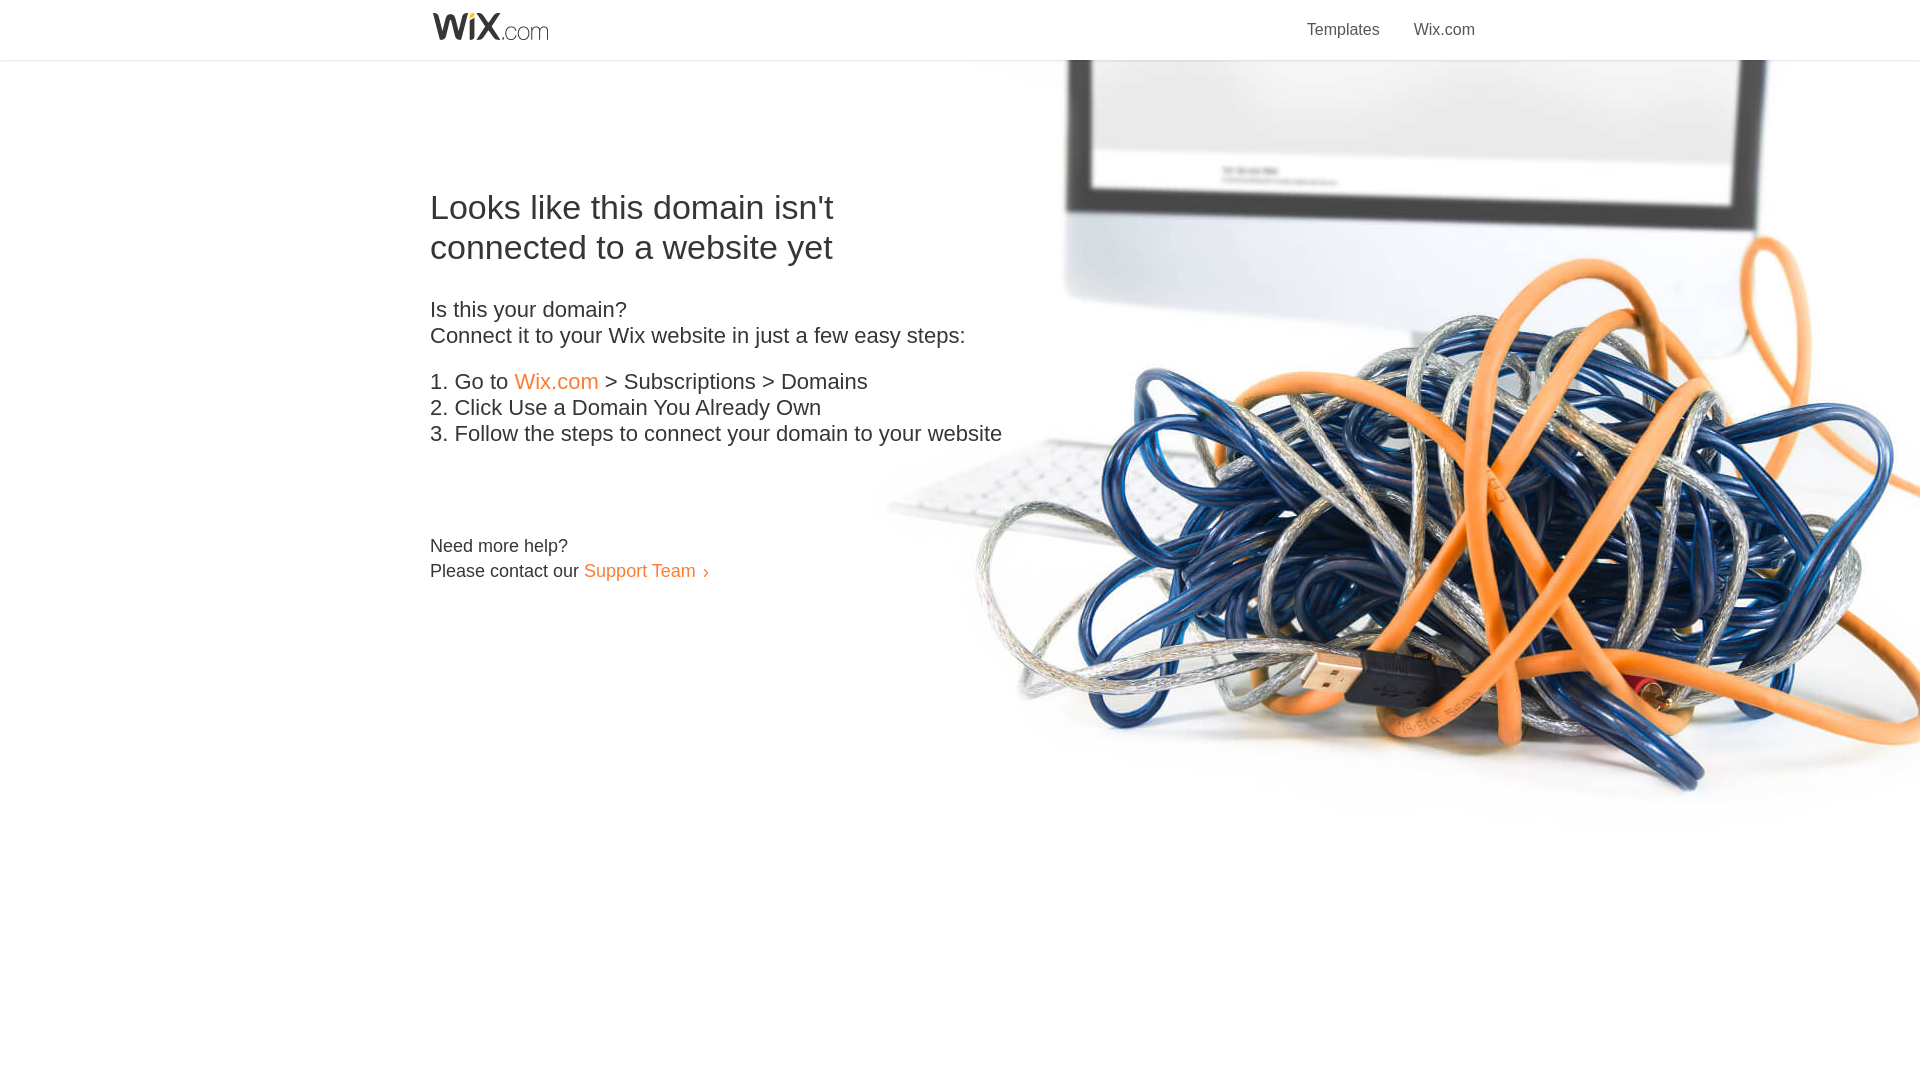  I want to click on Templates, so click(1344, 18).